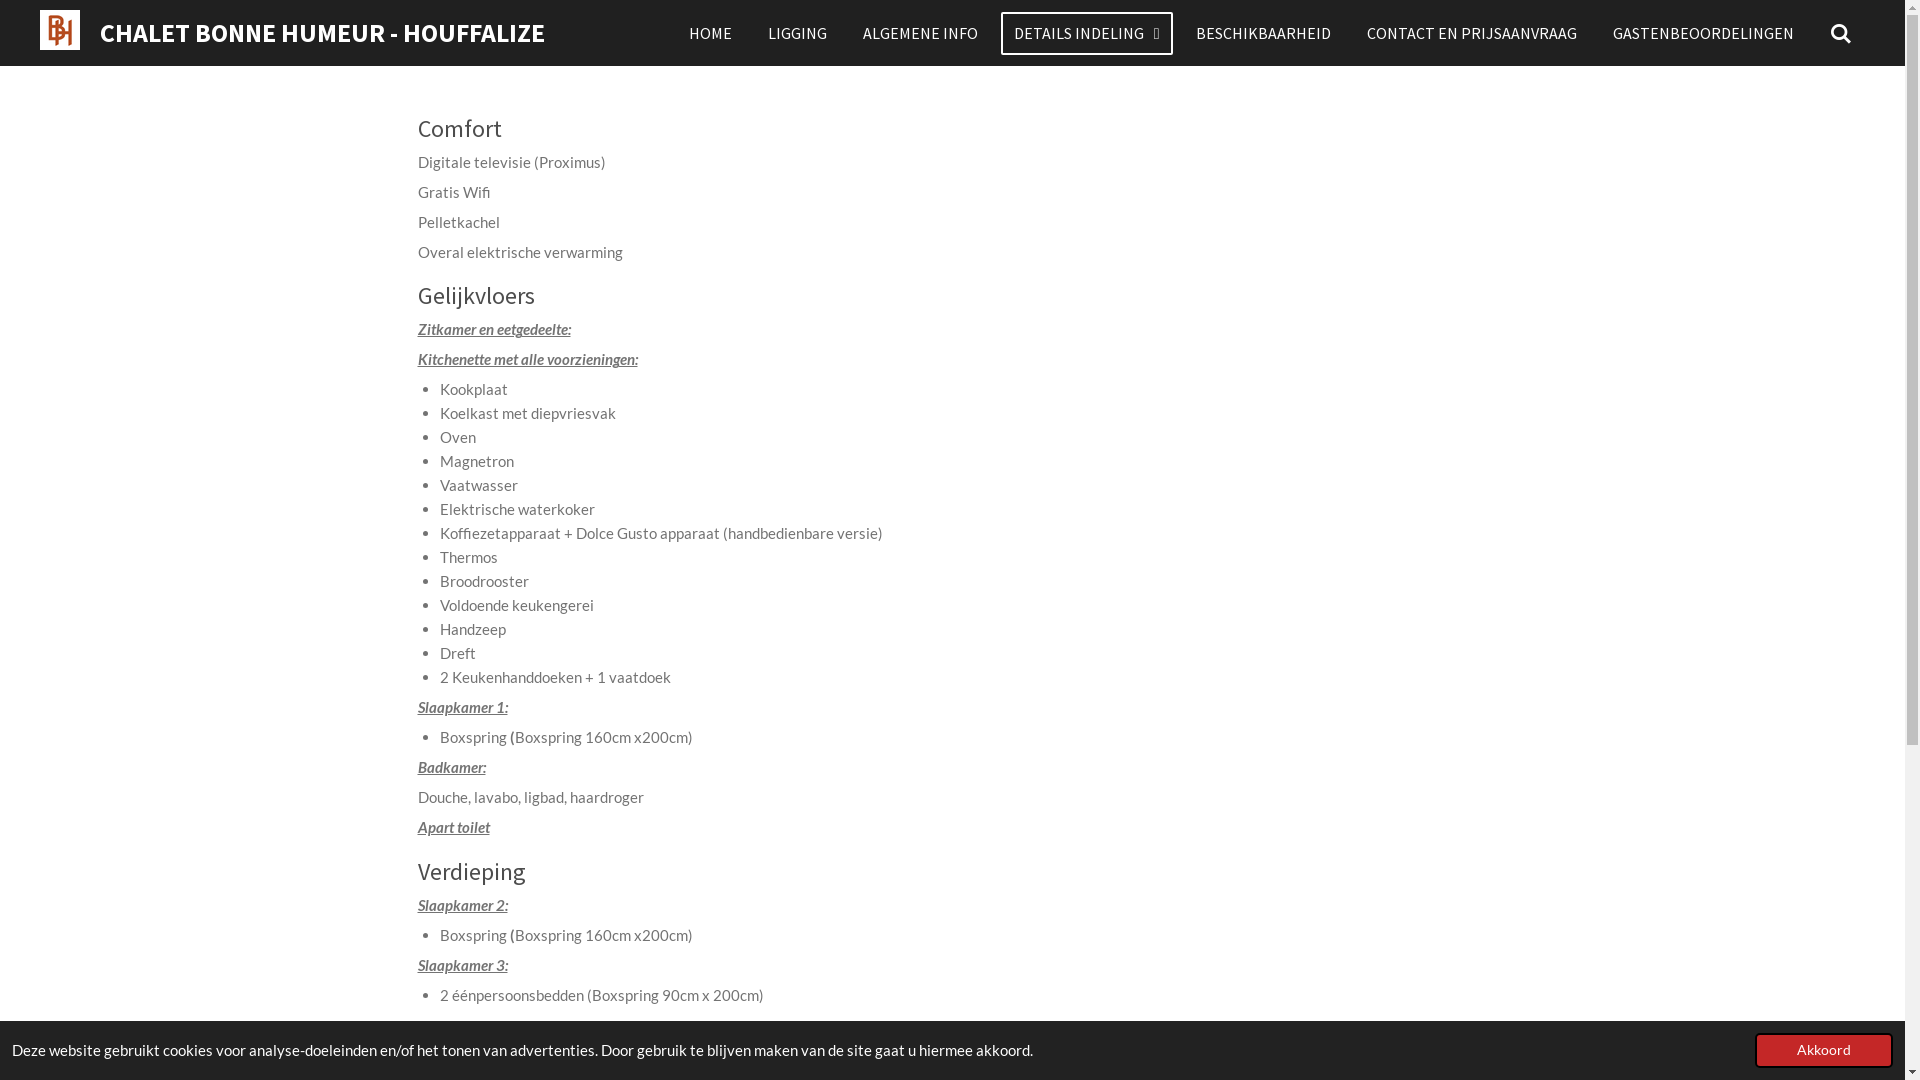 The width and height of the screenshot is (1920, 1080). What do you see at coordinates (60, 30) in the screenshot?
I see `www.chaletbonnehumeur.be` at bounding box center [60, 30].